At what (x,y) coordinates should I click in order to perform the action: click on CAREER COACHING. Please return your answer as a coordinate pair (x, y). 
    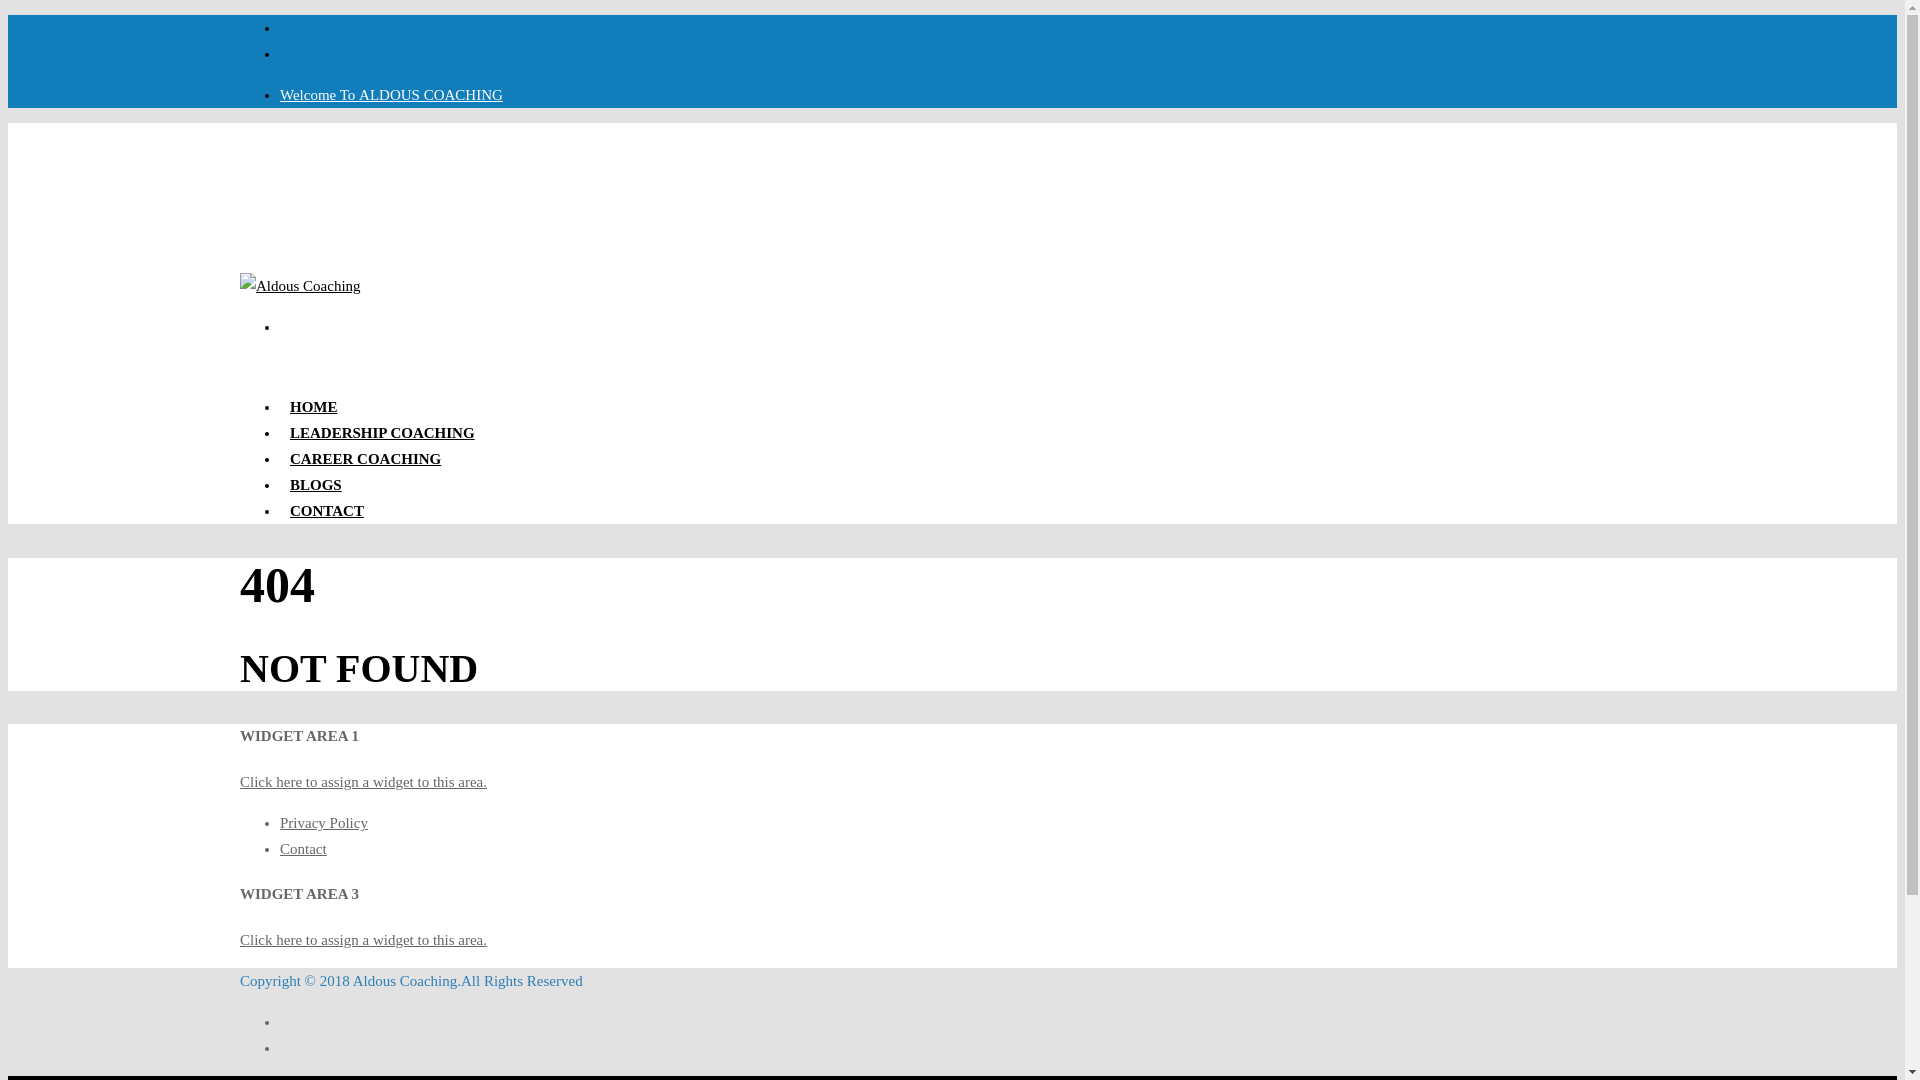
    Looking at the image, I should click on (366, 464).